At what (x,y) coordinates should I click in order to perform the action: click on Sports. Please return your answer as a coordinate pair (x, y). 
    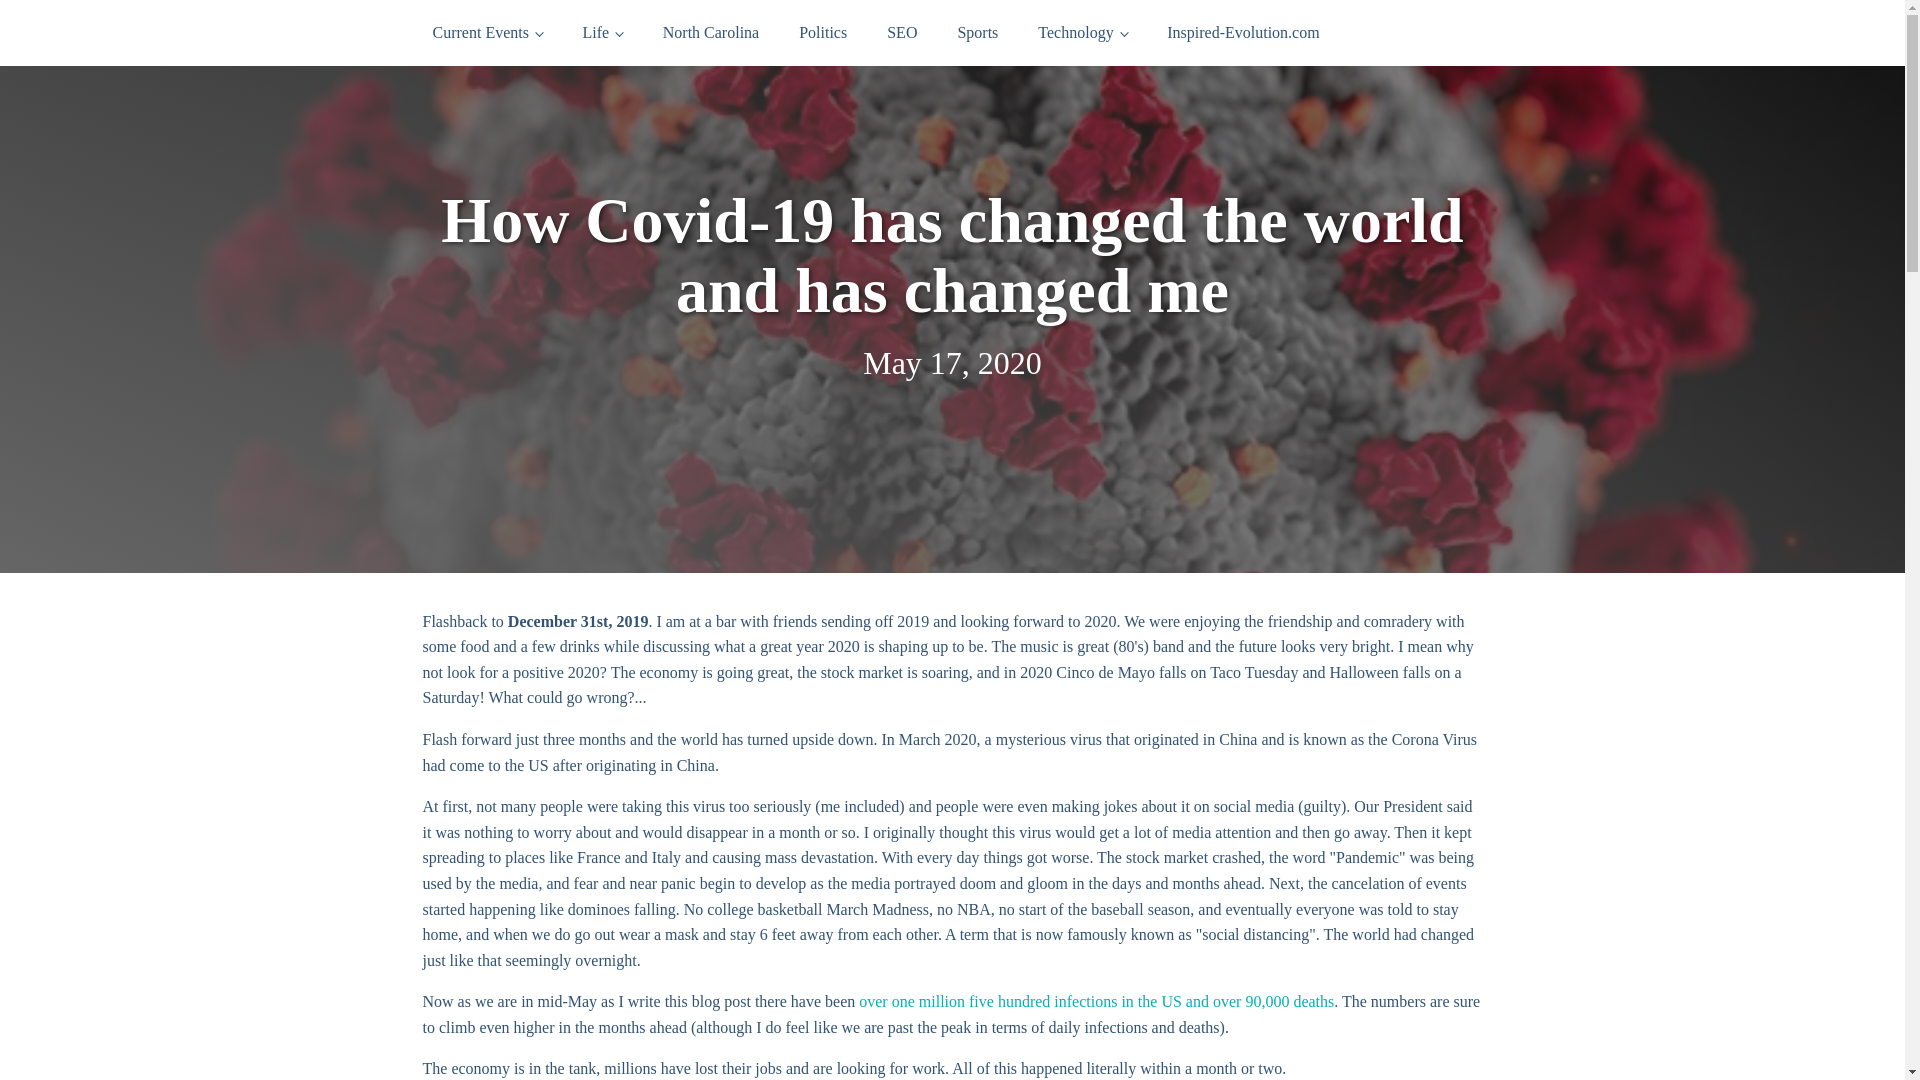
    Looking at the image, I should click on (976, 32).